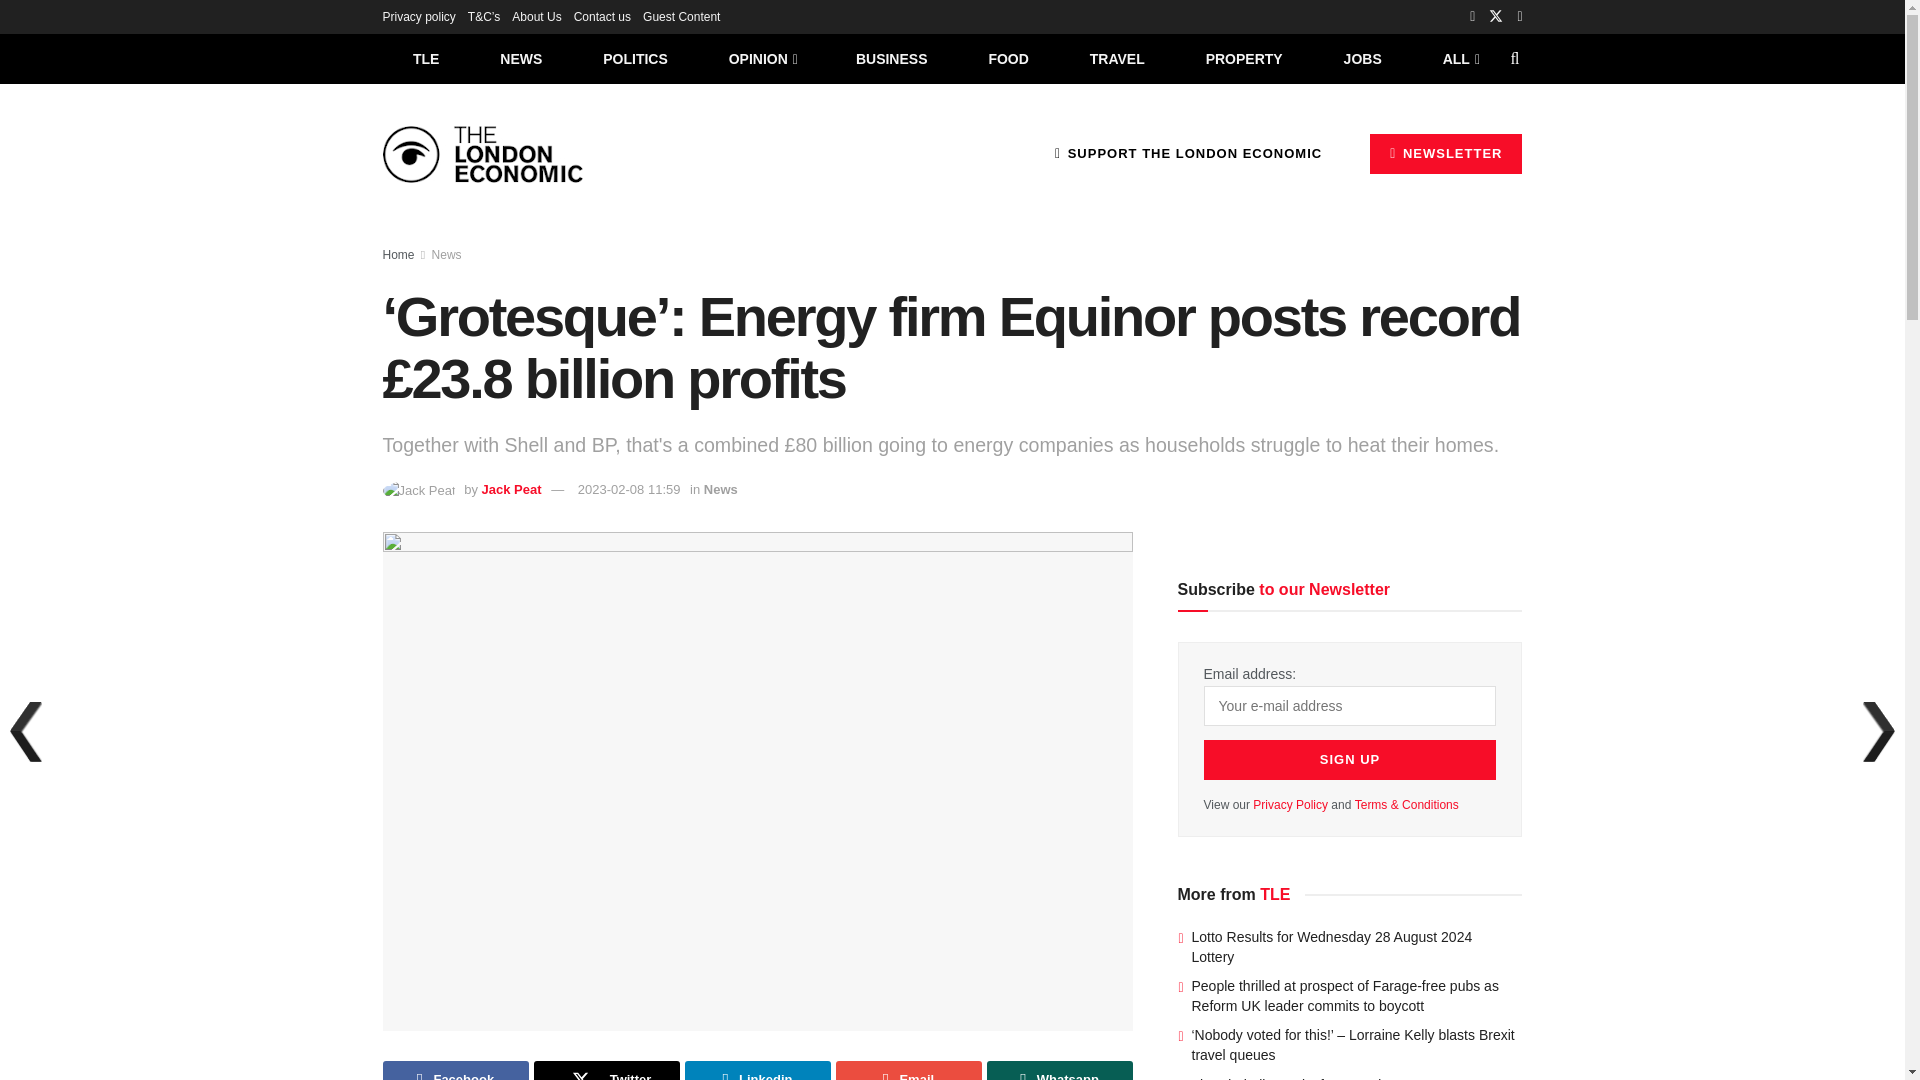 This screenshot has width=1920, height=1080. What do you see at coordinates (1244, 58) in the screenshot?
I see `PROPERTY` at bounding box center [1244, 58].